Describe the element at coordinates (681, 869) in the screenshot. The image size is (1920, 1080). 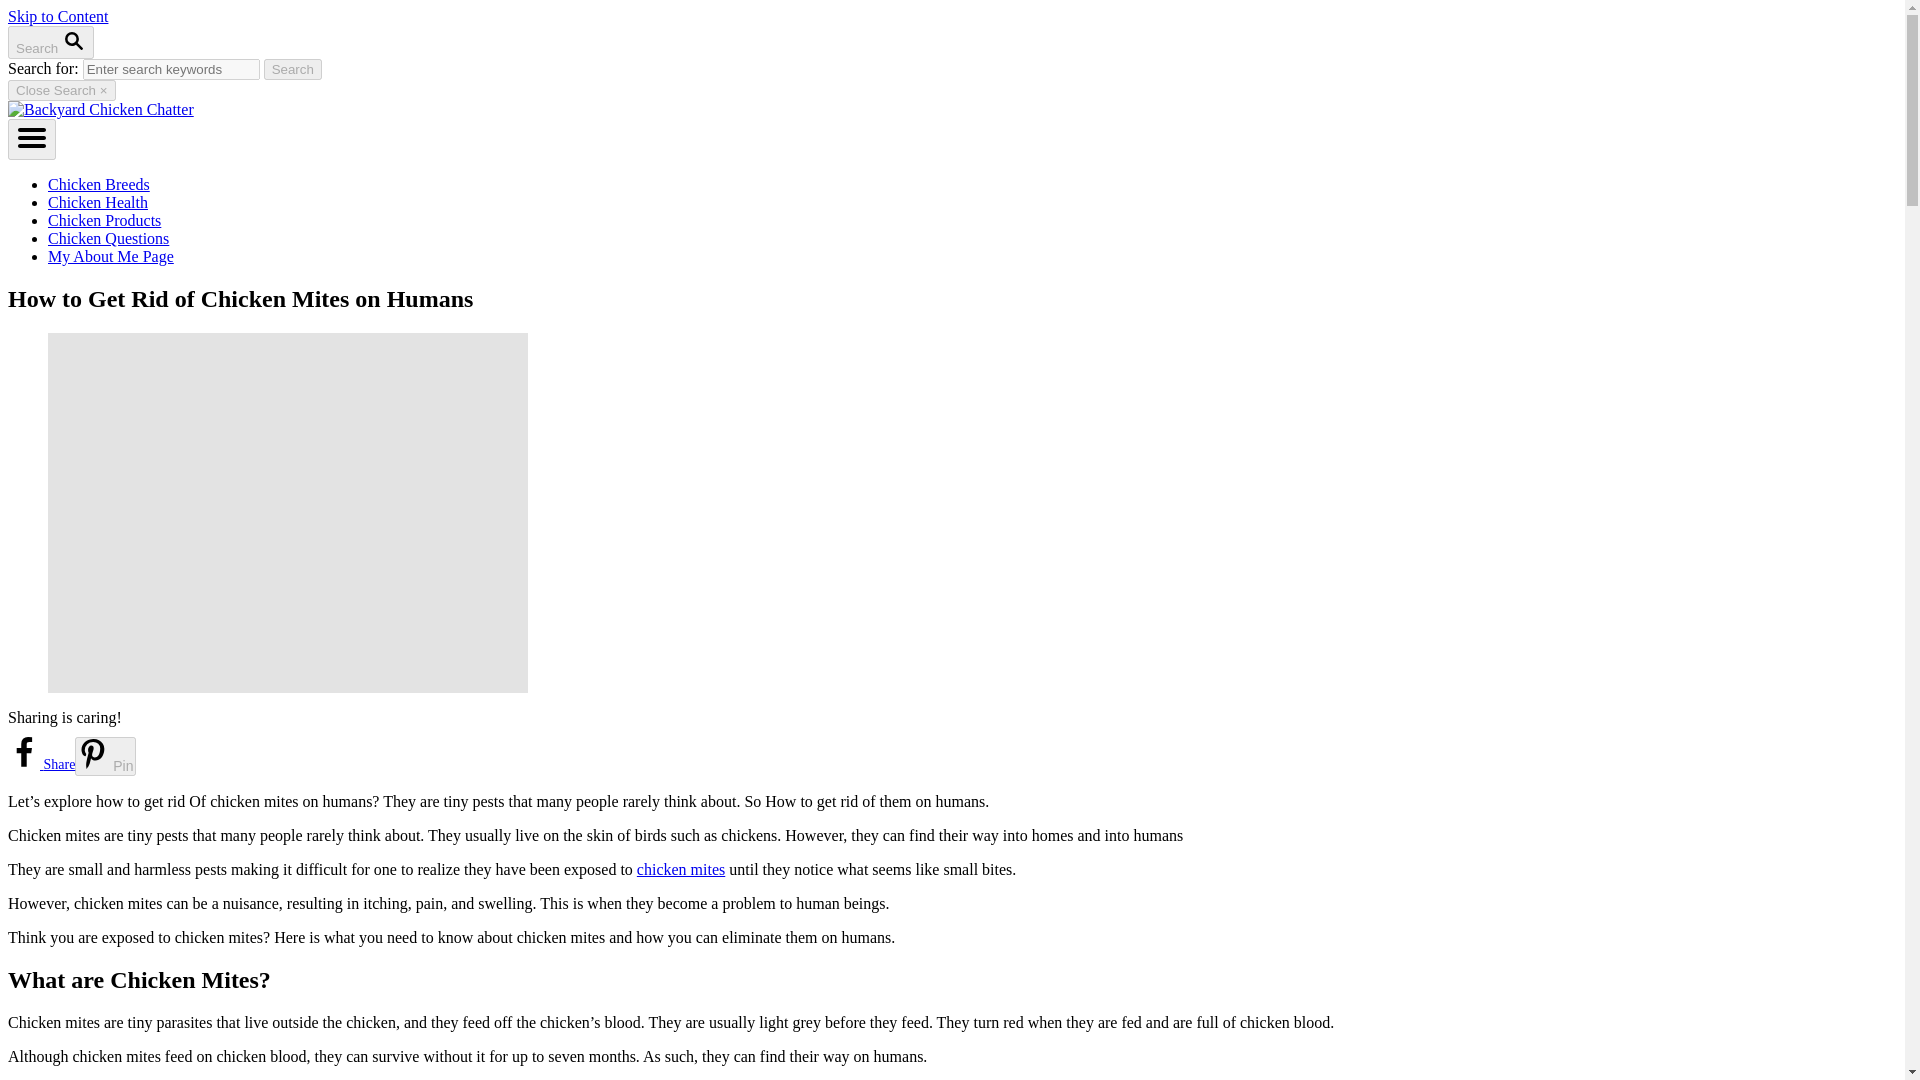
I see `chicken mites` at that location.